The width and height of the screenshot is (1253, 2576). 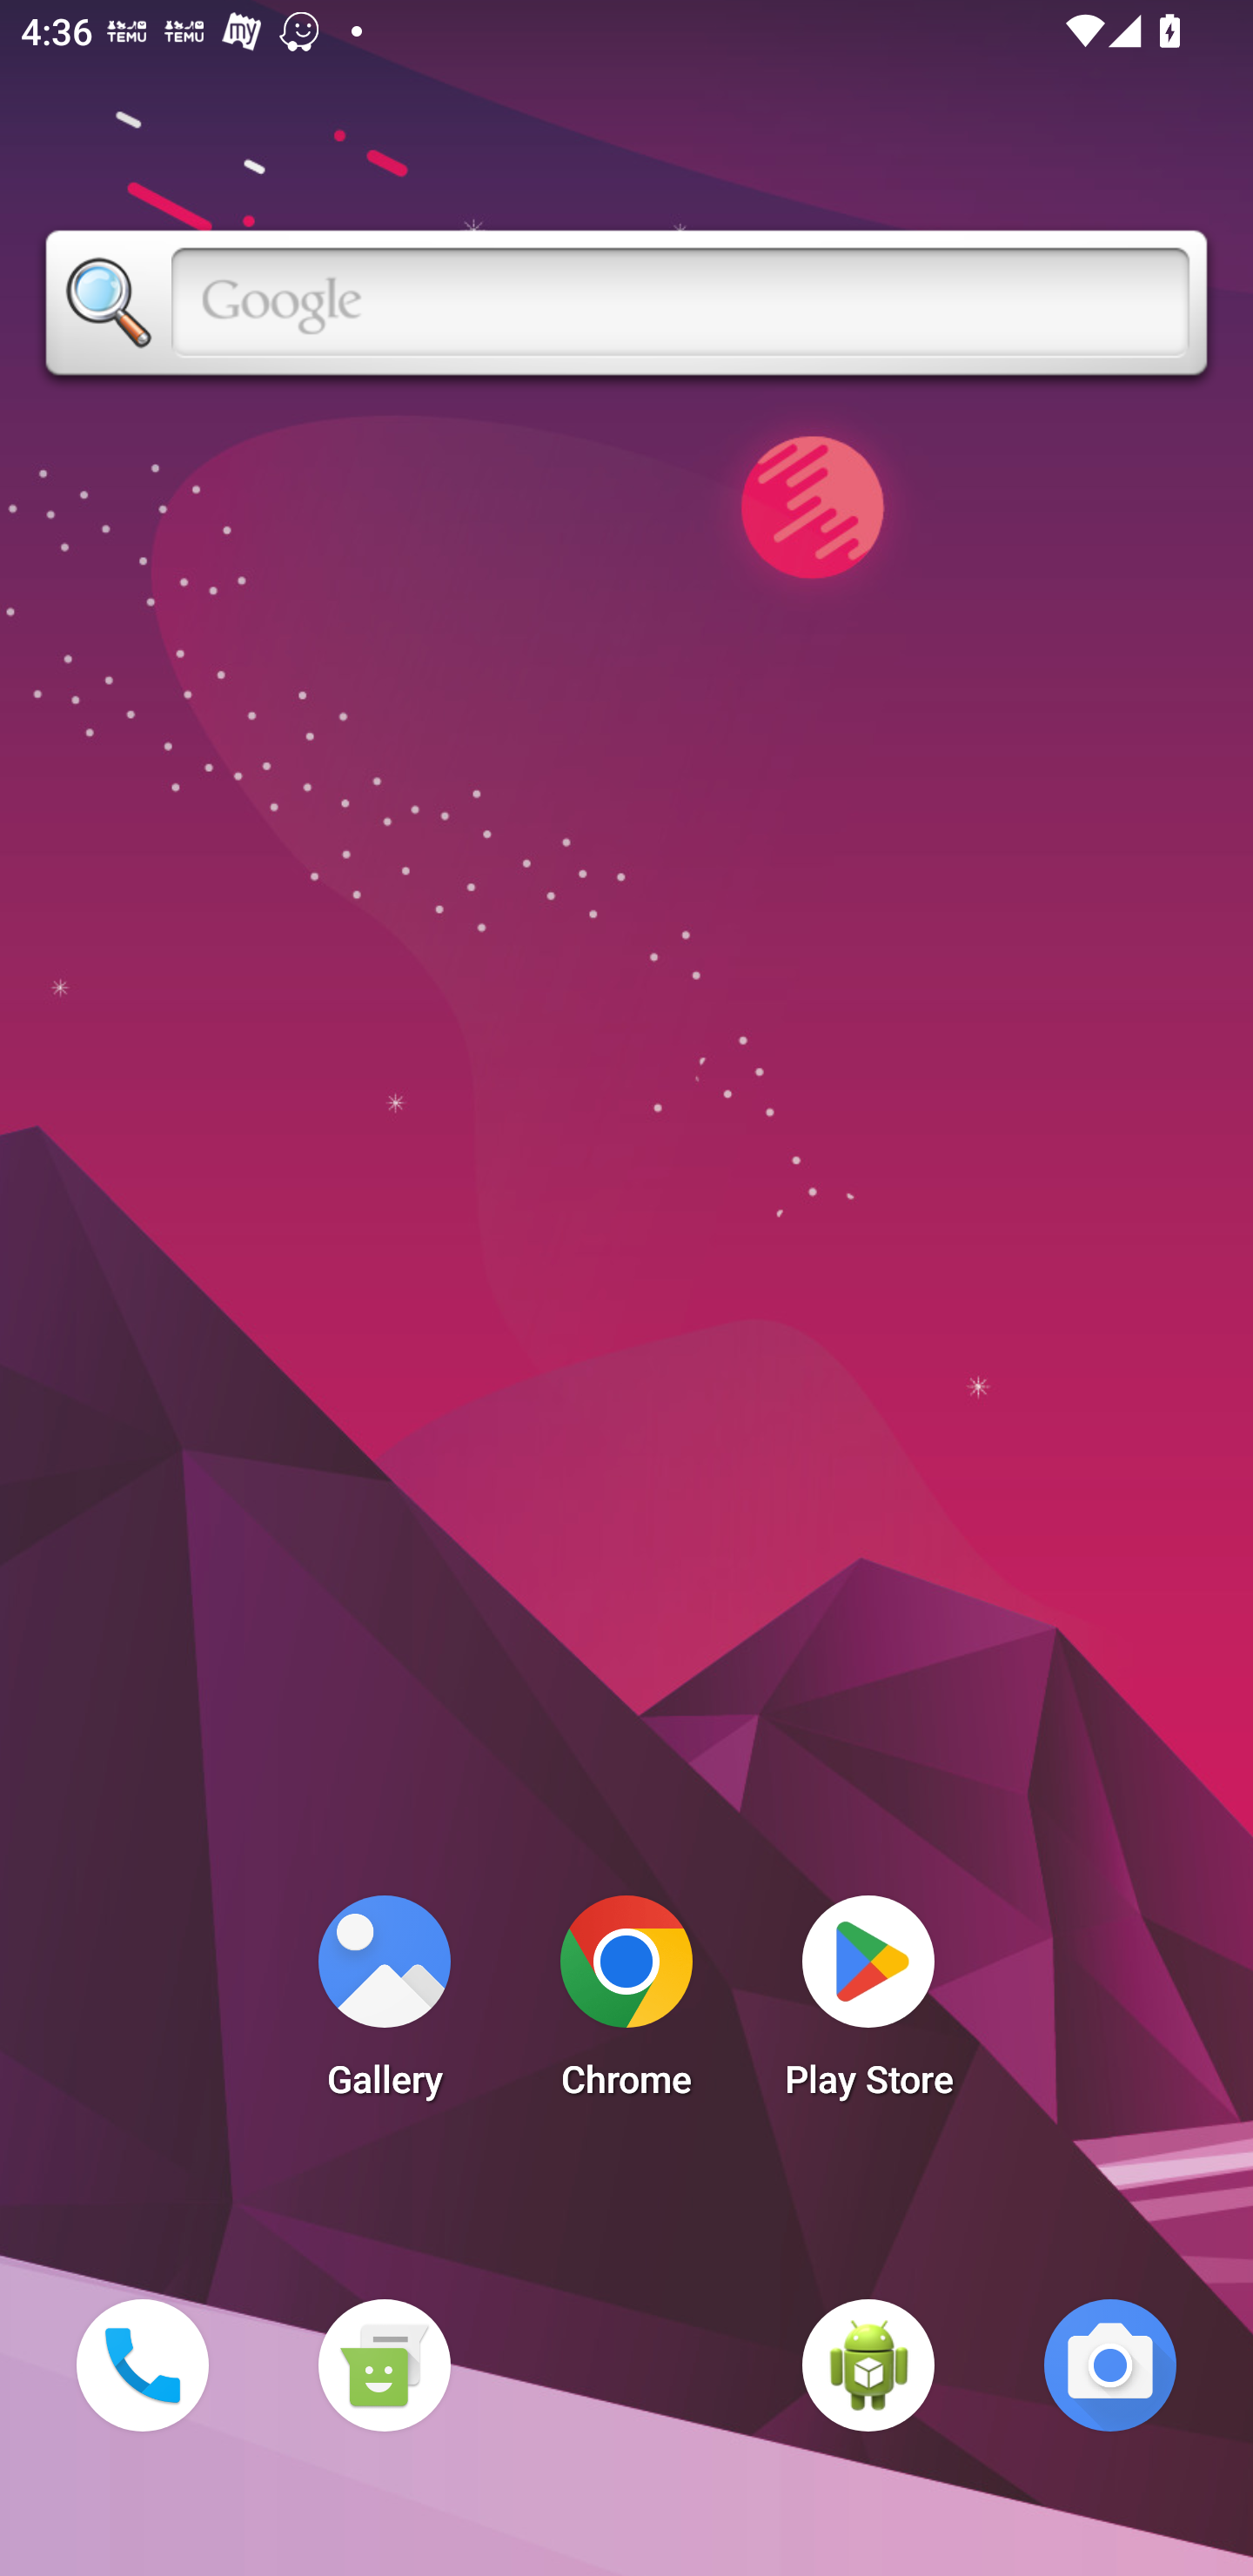 I want to click on Messaging, so click(x=384, y=2365).